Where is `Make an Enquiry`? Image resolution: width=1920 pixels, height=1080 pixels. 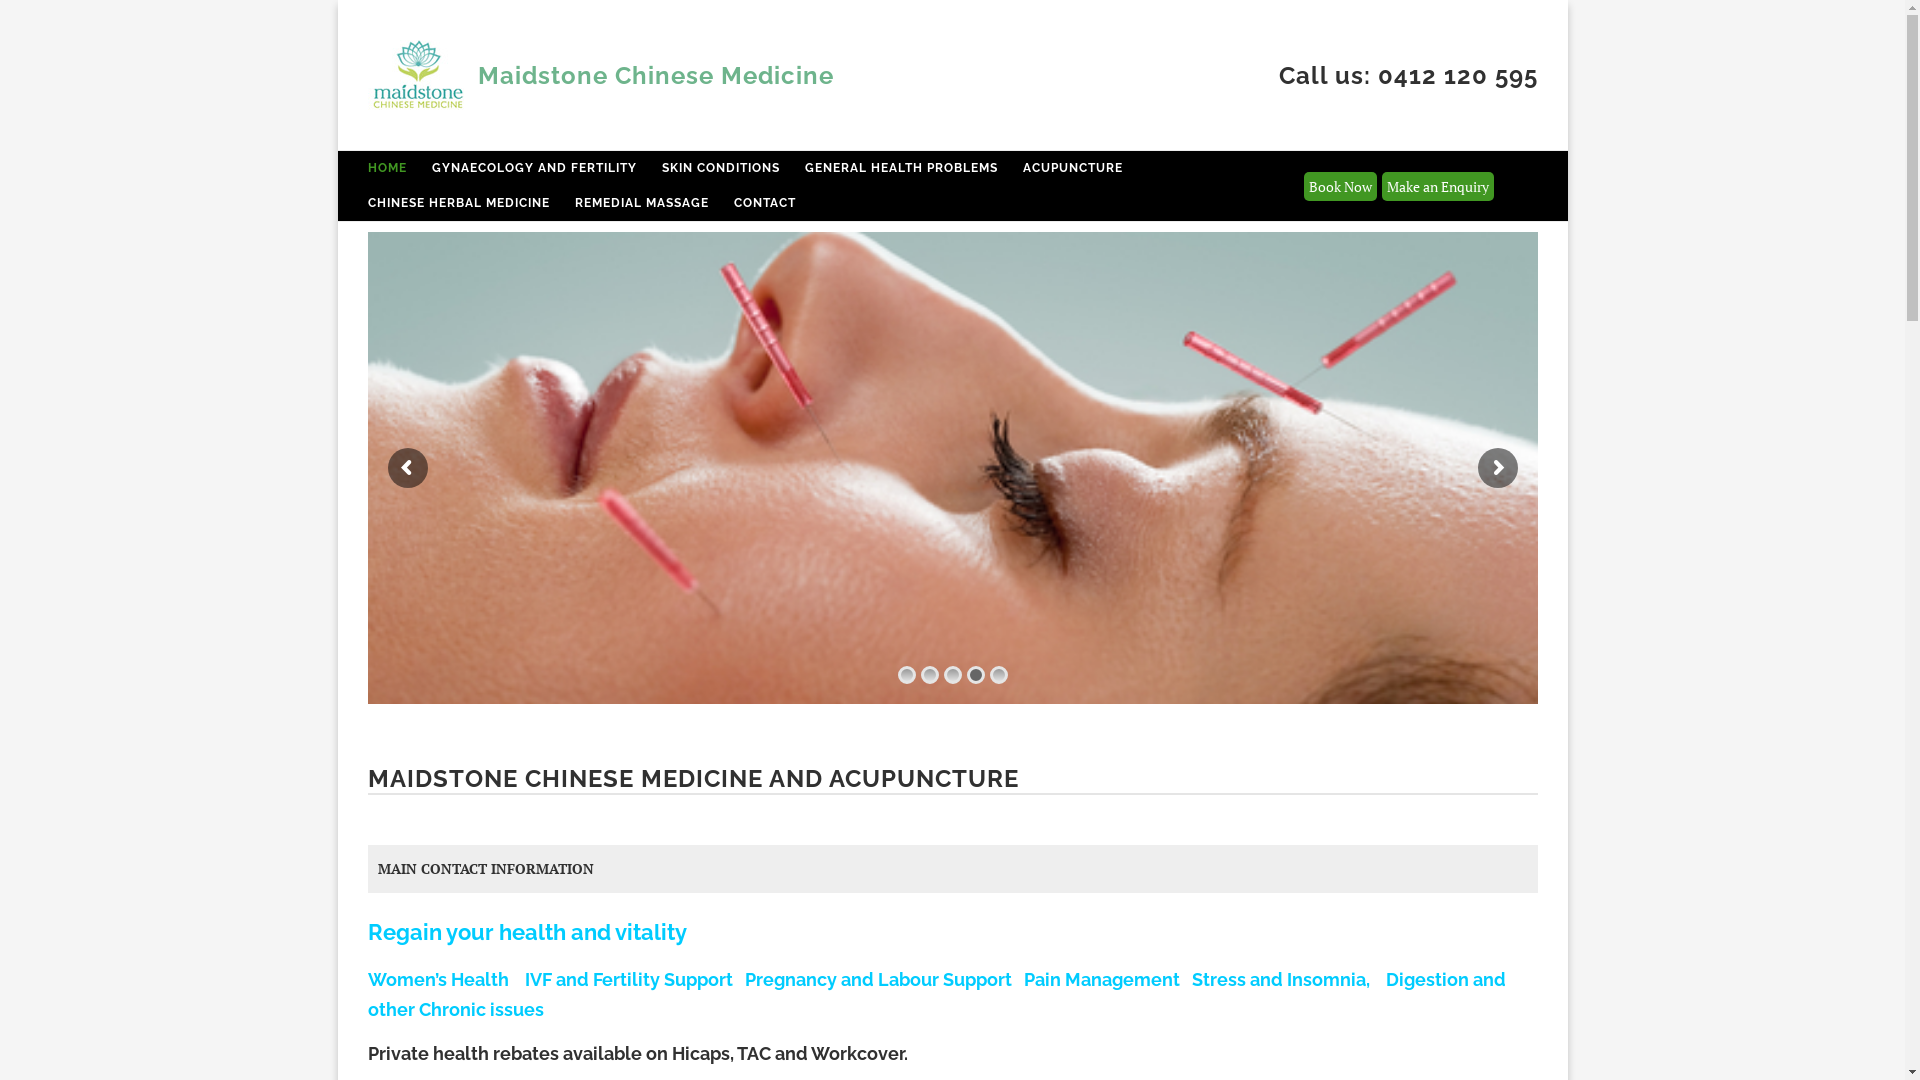
Make an Enquiry is located at coordinates (1438, 186).